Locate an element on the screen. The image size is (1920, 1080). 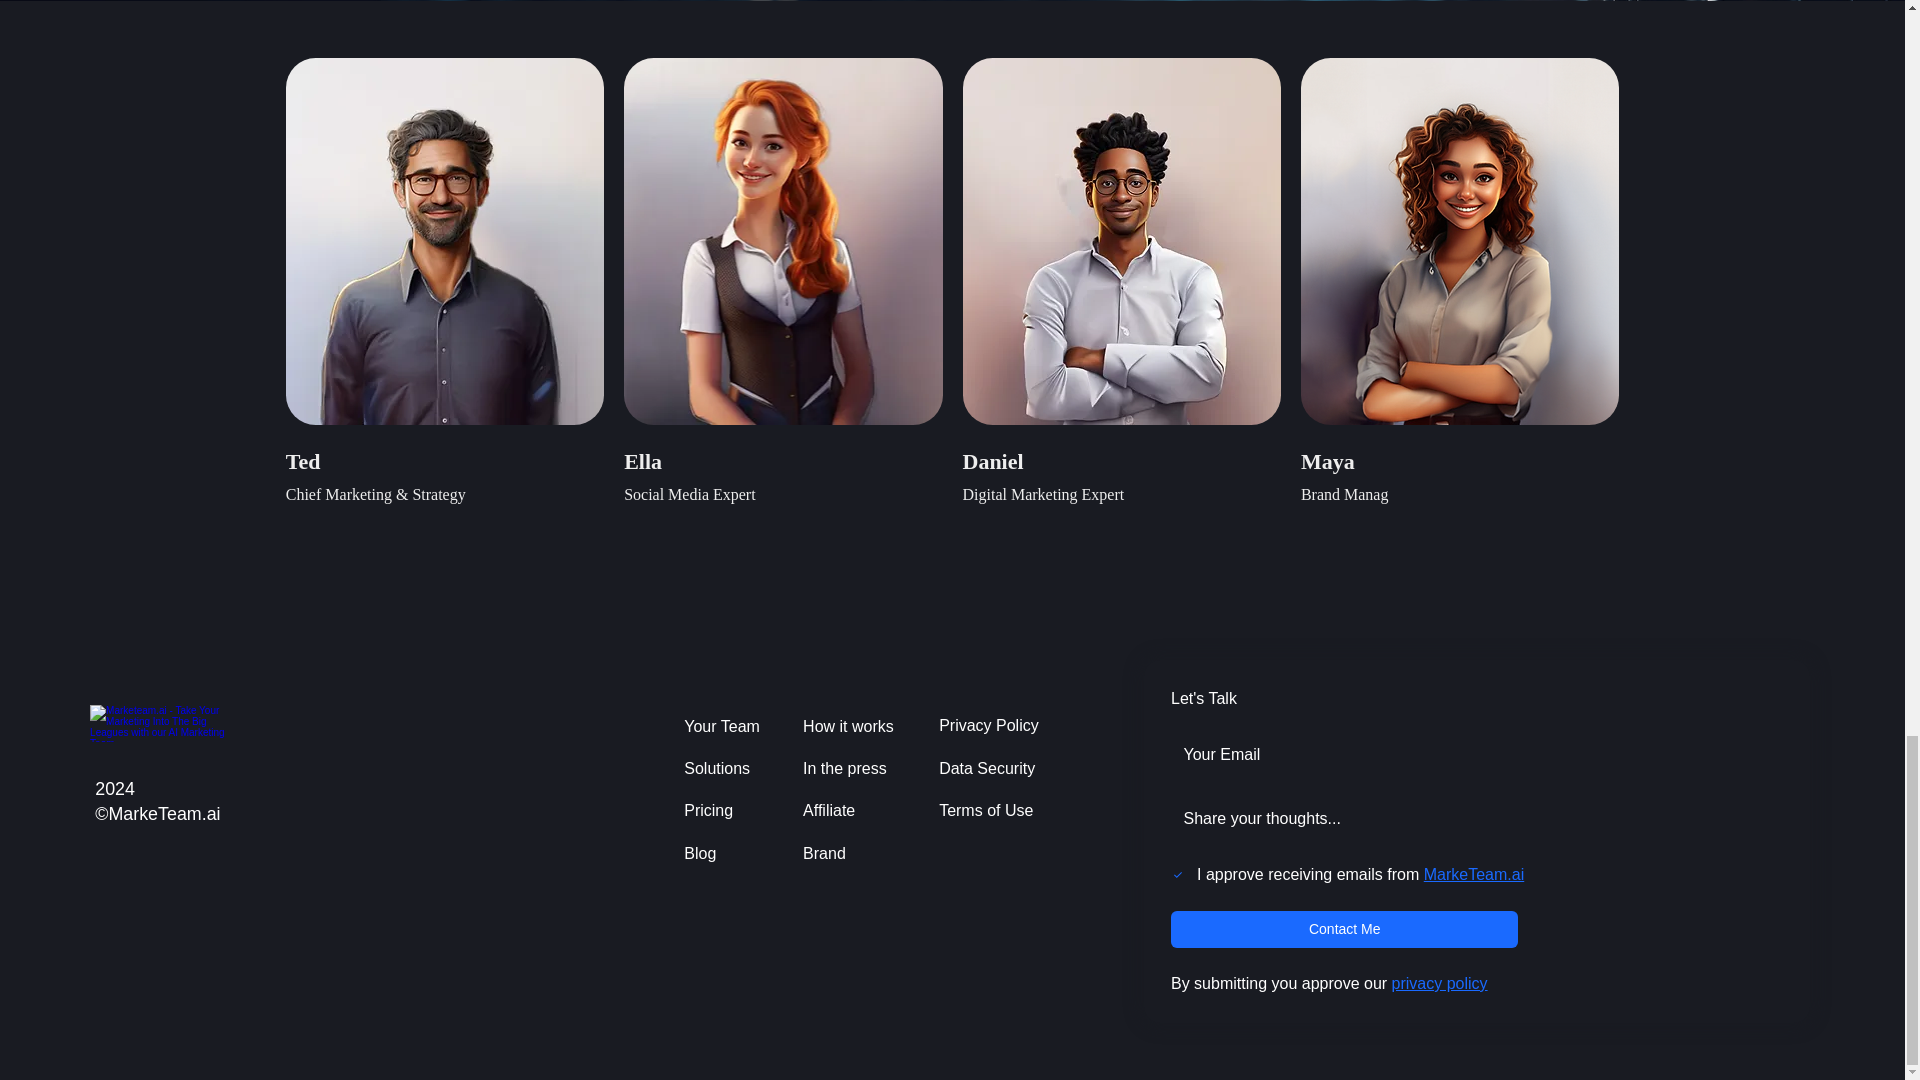
privacy policy is located at coordinates (1440, 984).